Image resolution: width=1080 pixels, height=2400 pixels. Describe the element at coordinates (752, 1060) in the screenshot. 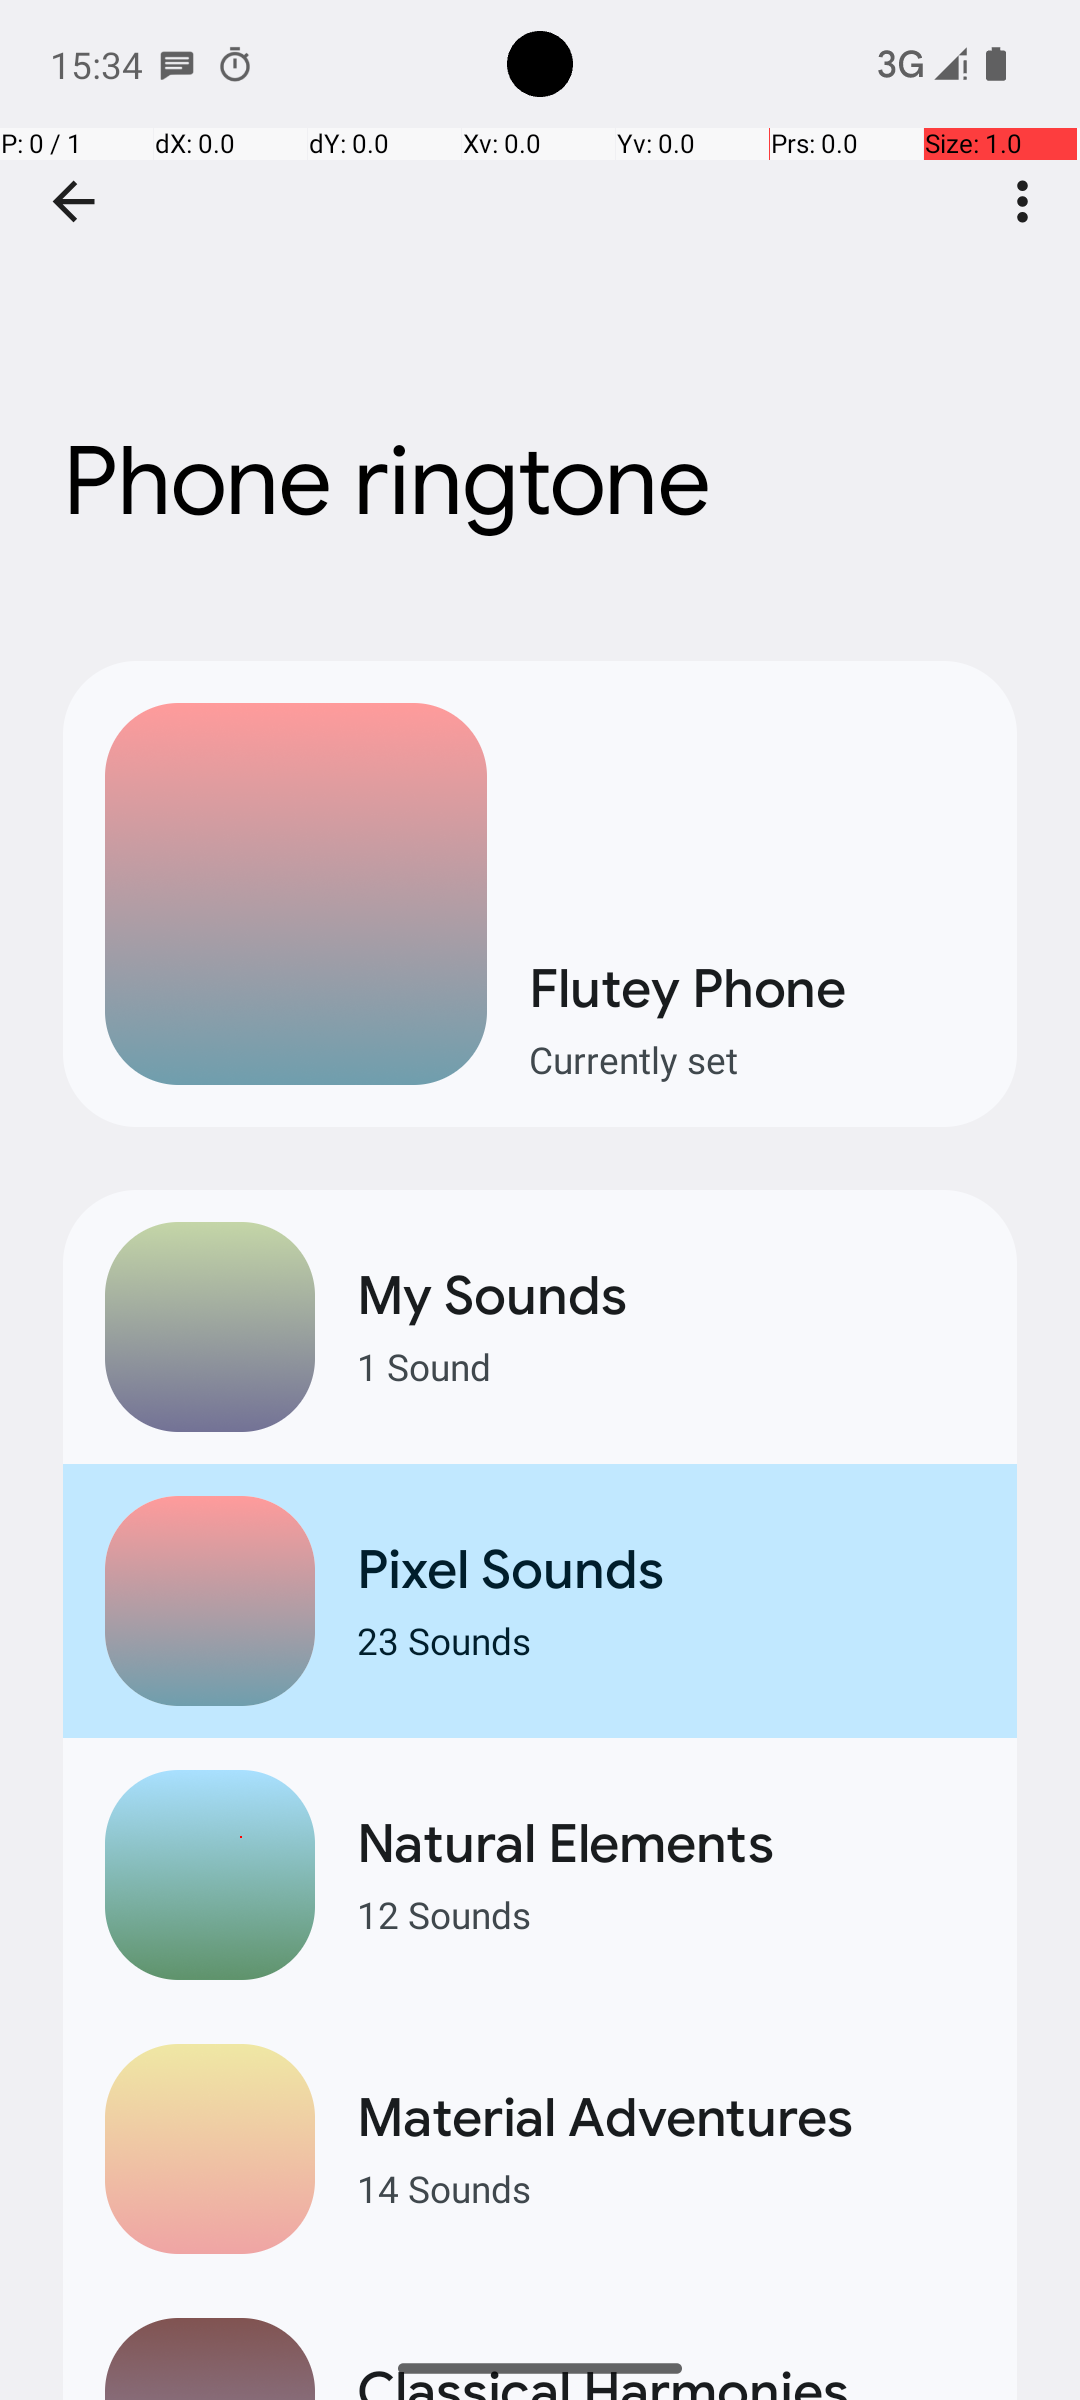

I see `Currently set` at that location.